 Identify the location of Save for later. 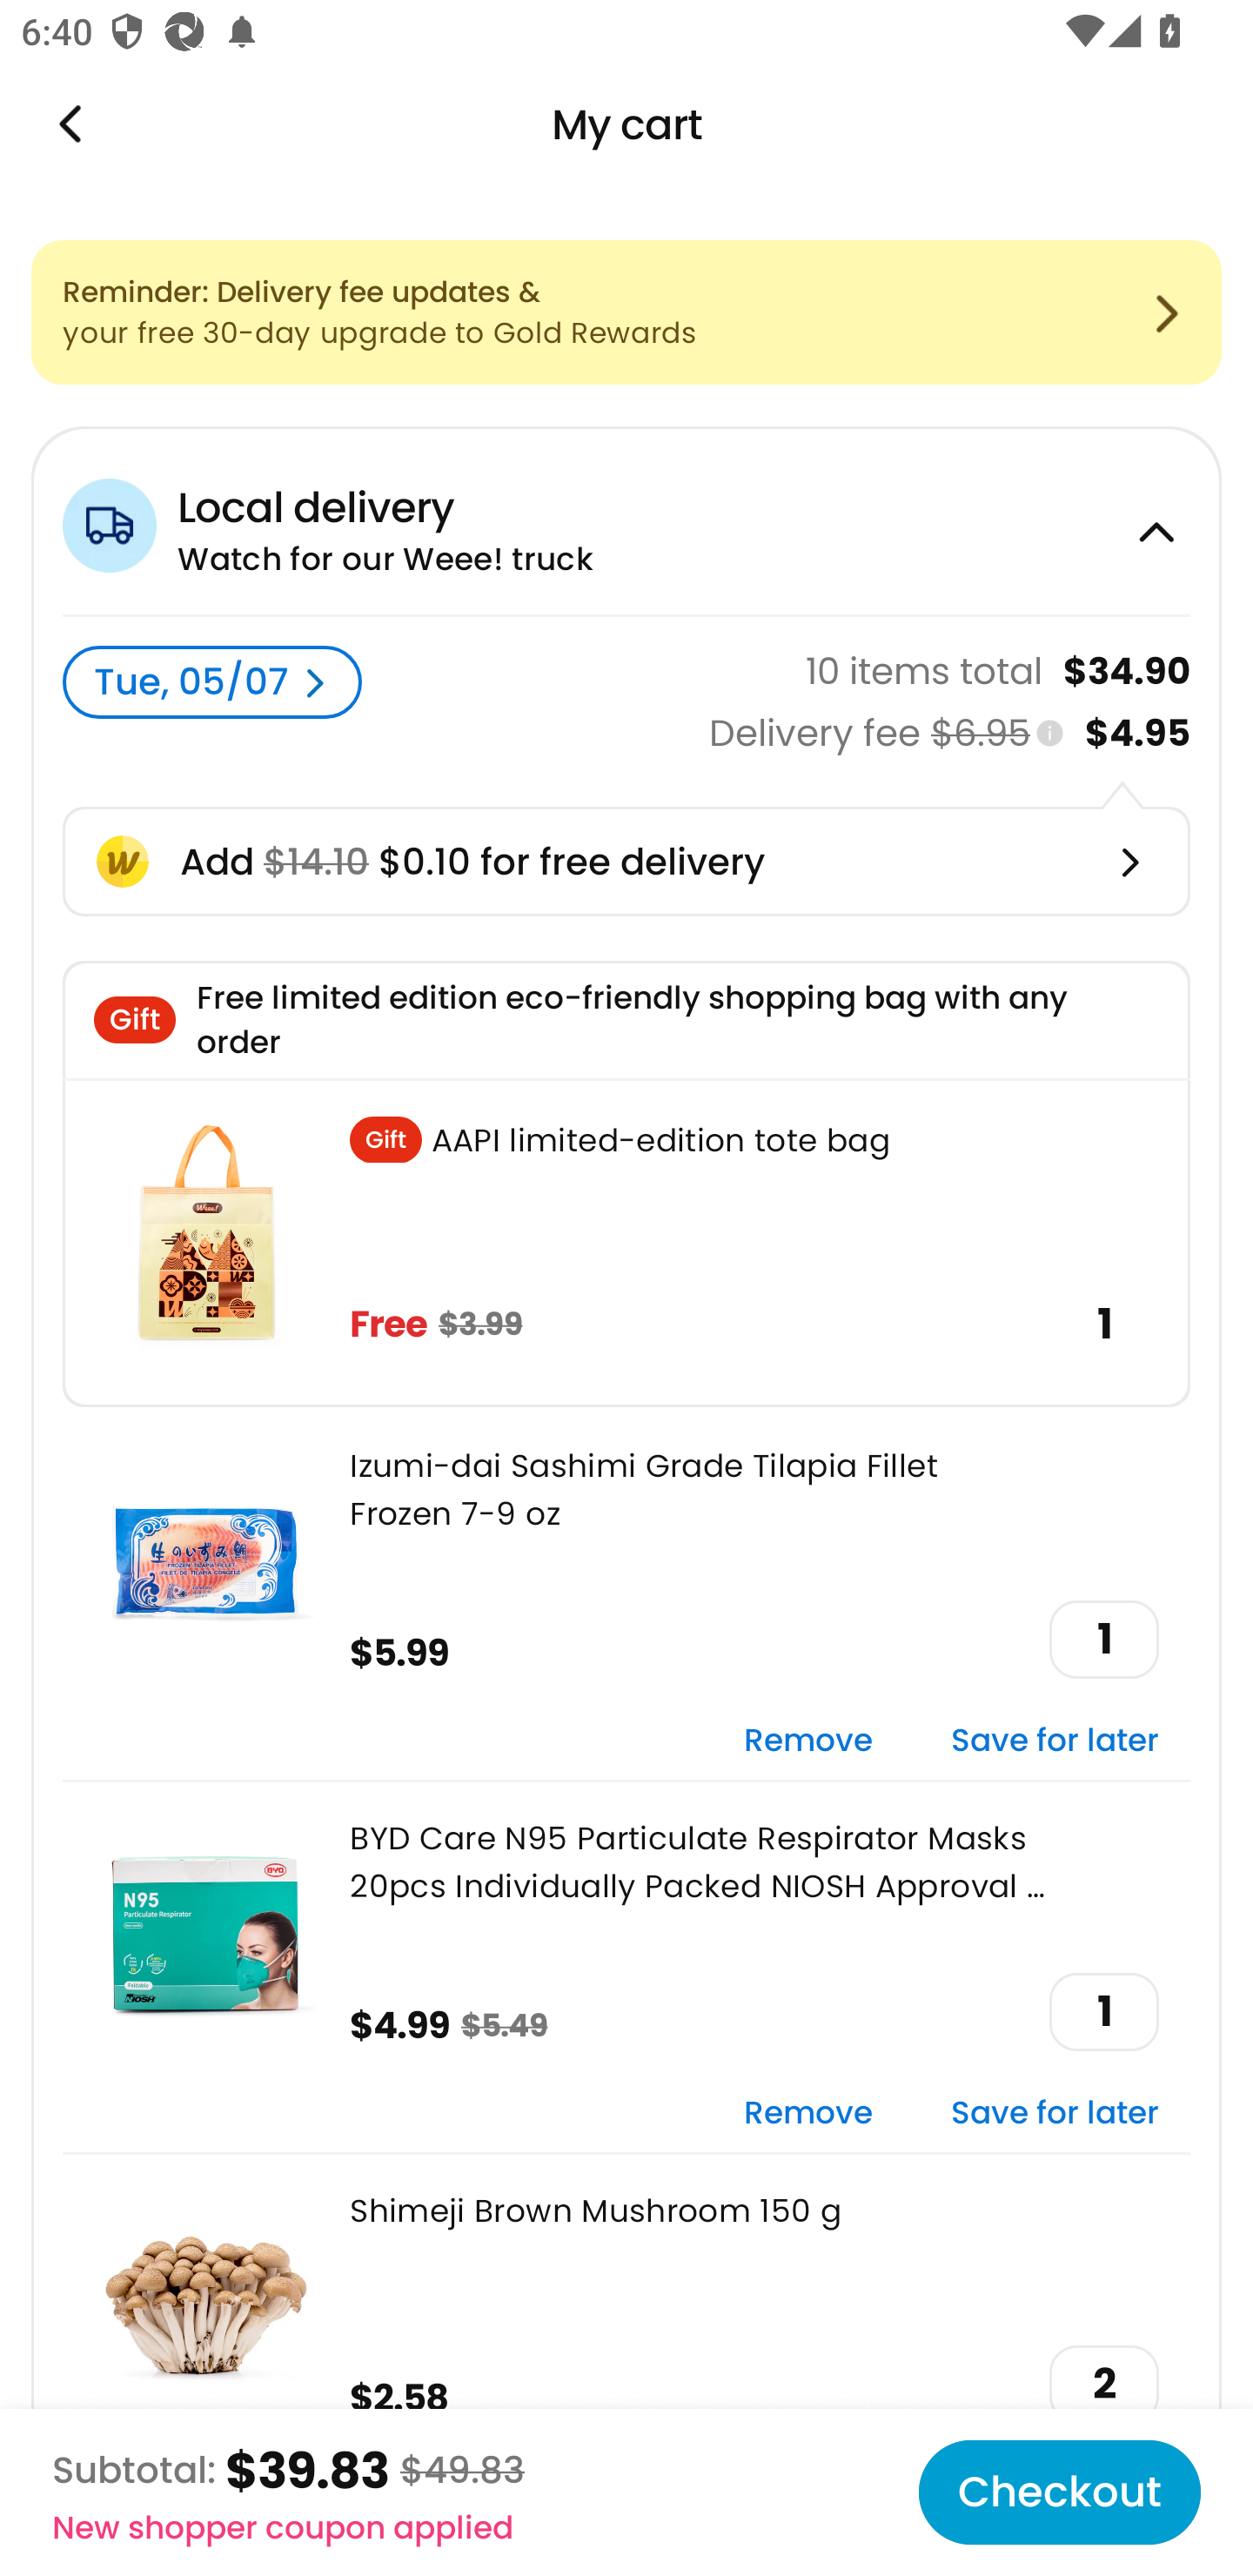
(1055, 2113).